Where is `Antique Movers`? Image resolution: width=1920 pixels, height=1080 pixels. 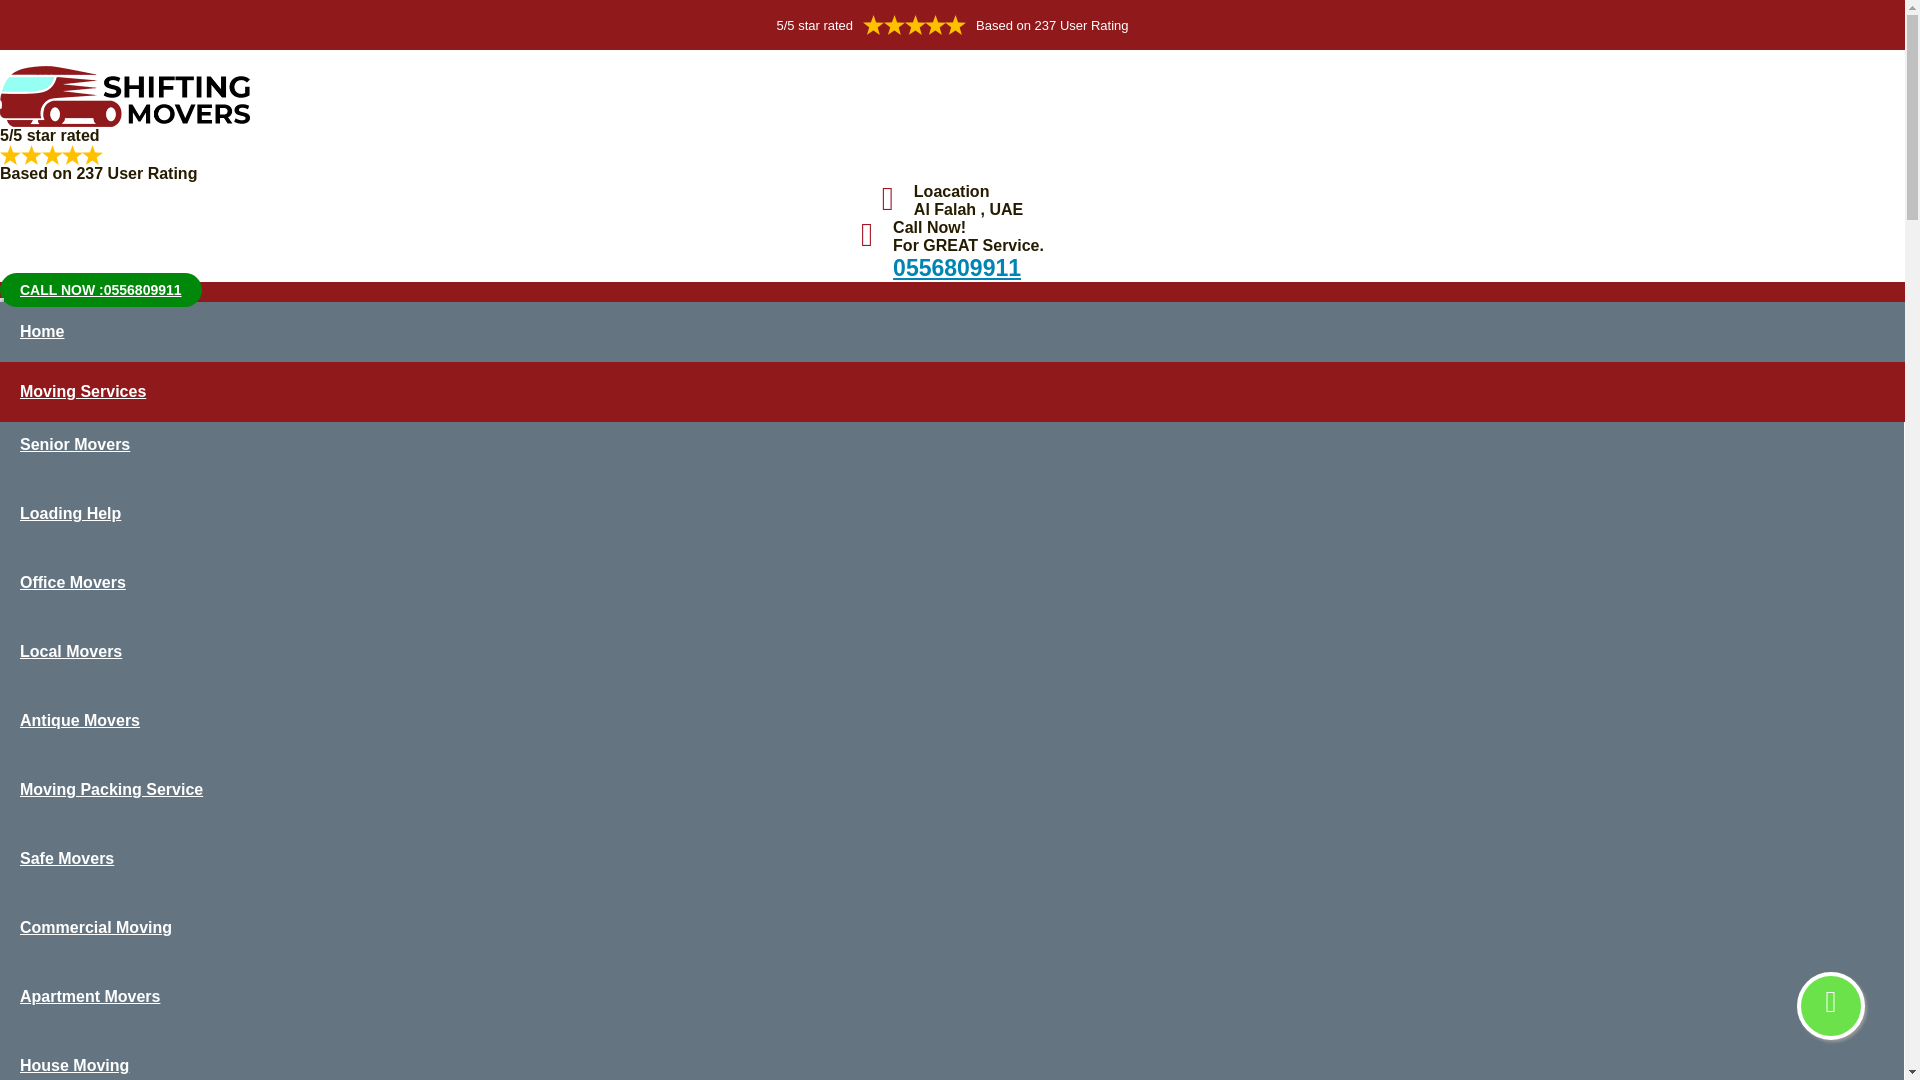 Antique Movers is located at coordinates (952, 732).